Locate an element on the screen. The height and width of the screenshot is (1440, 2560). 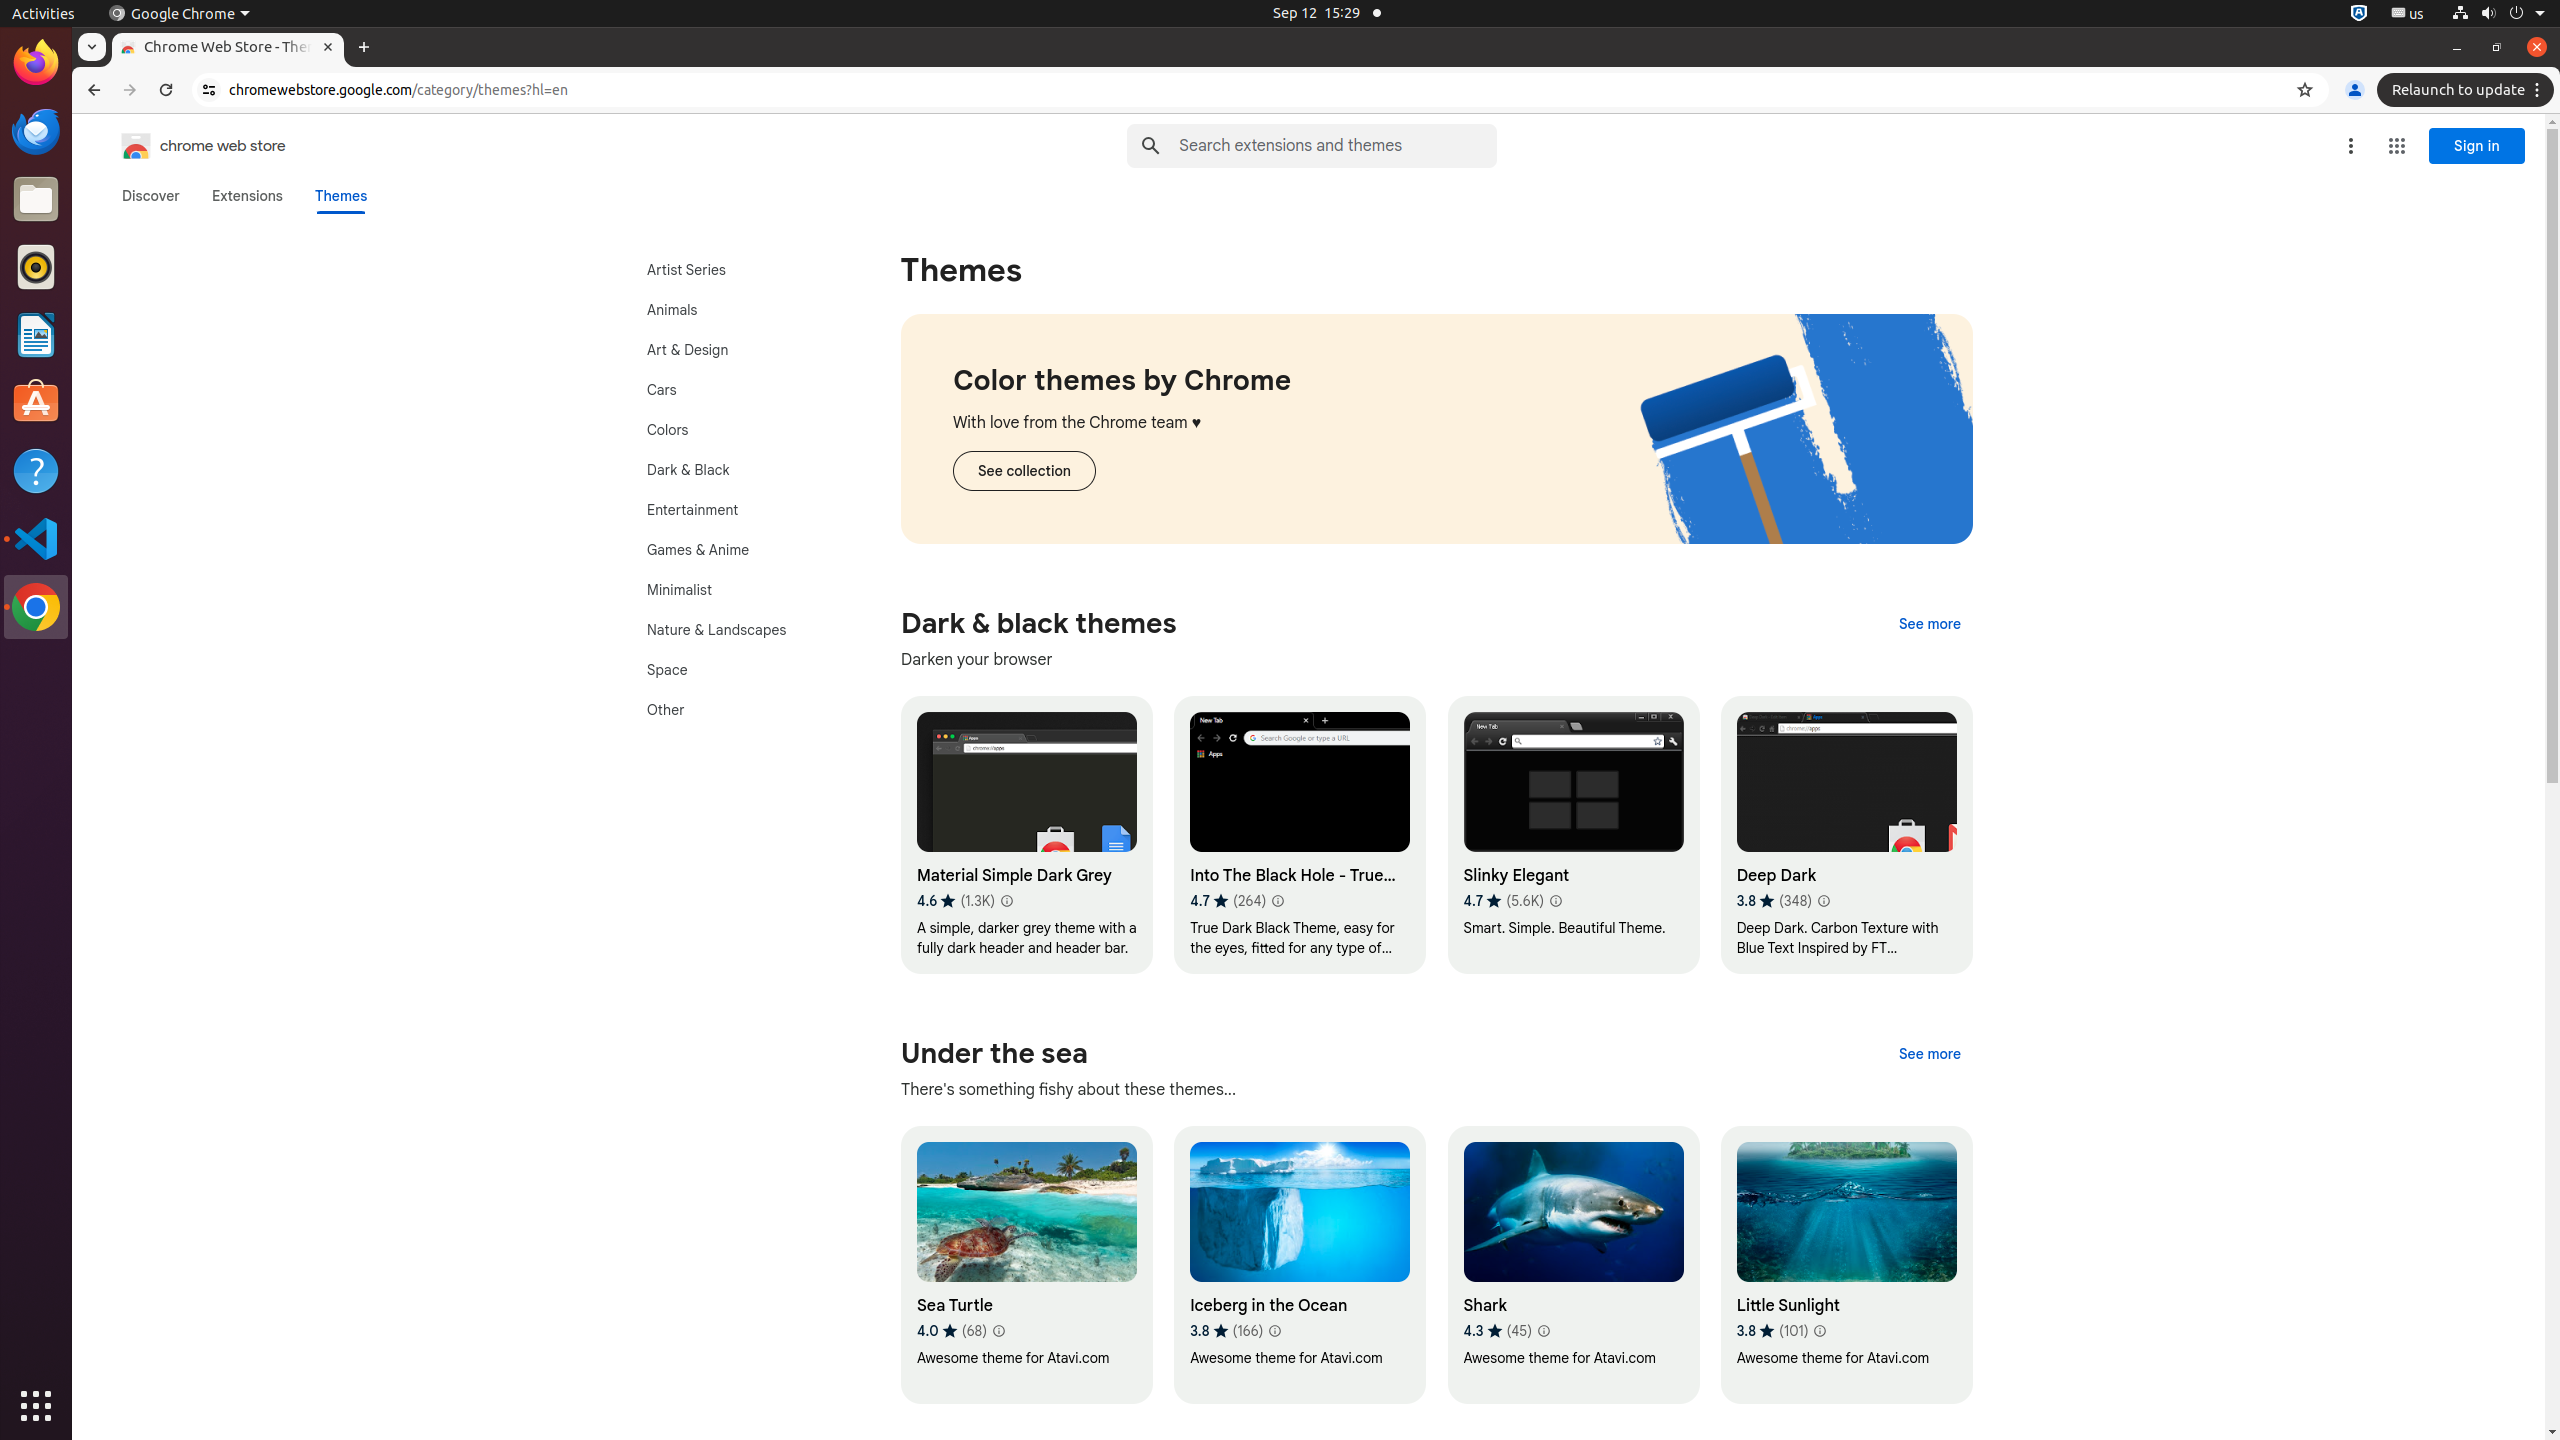
Learn more about results and reviews "Into The Black Hole - True Amoled Black Theme" is located at coordinates (1277, 901).